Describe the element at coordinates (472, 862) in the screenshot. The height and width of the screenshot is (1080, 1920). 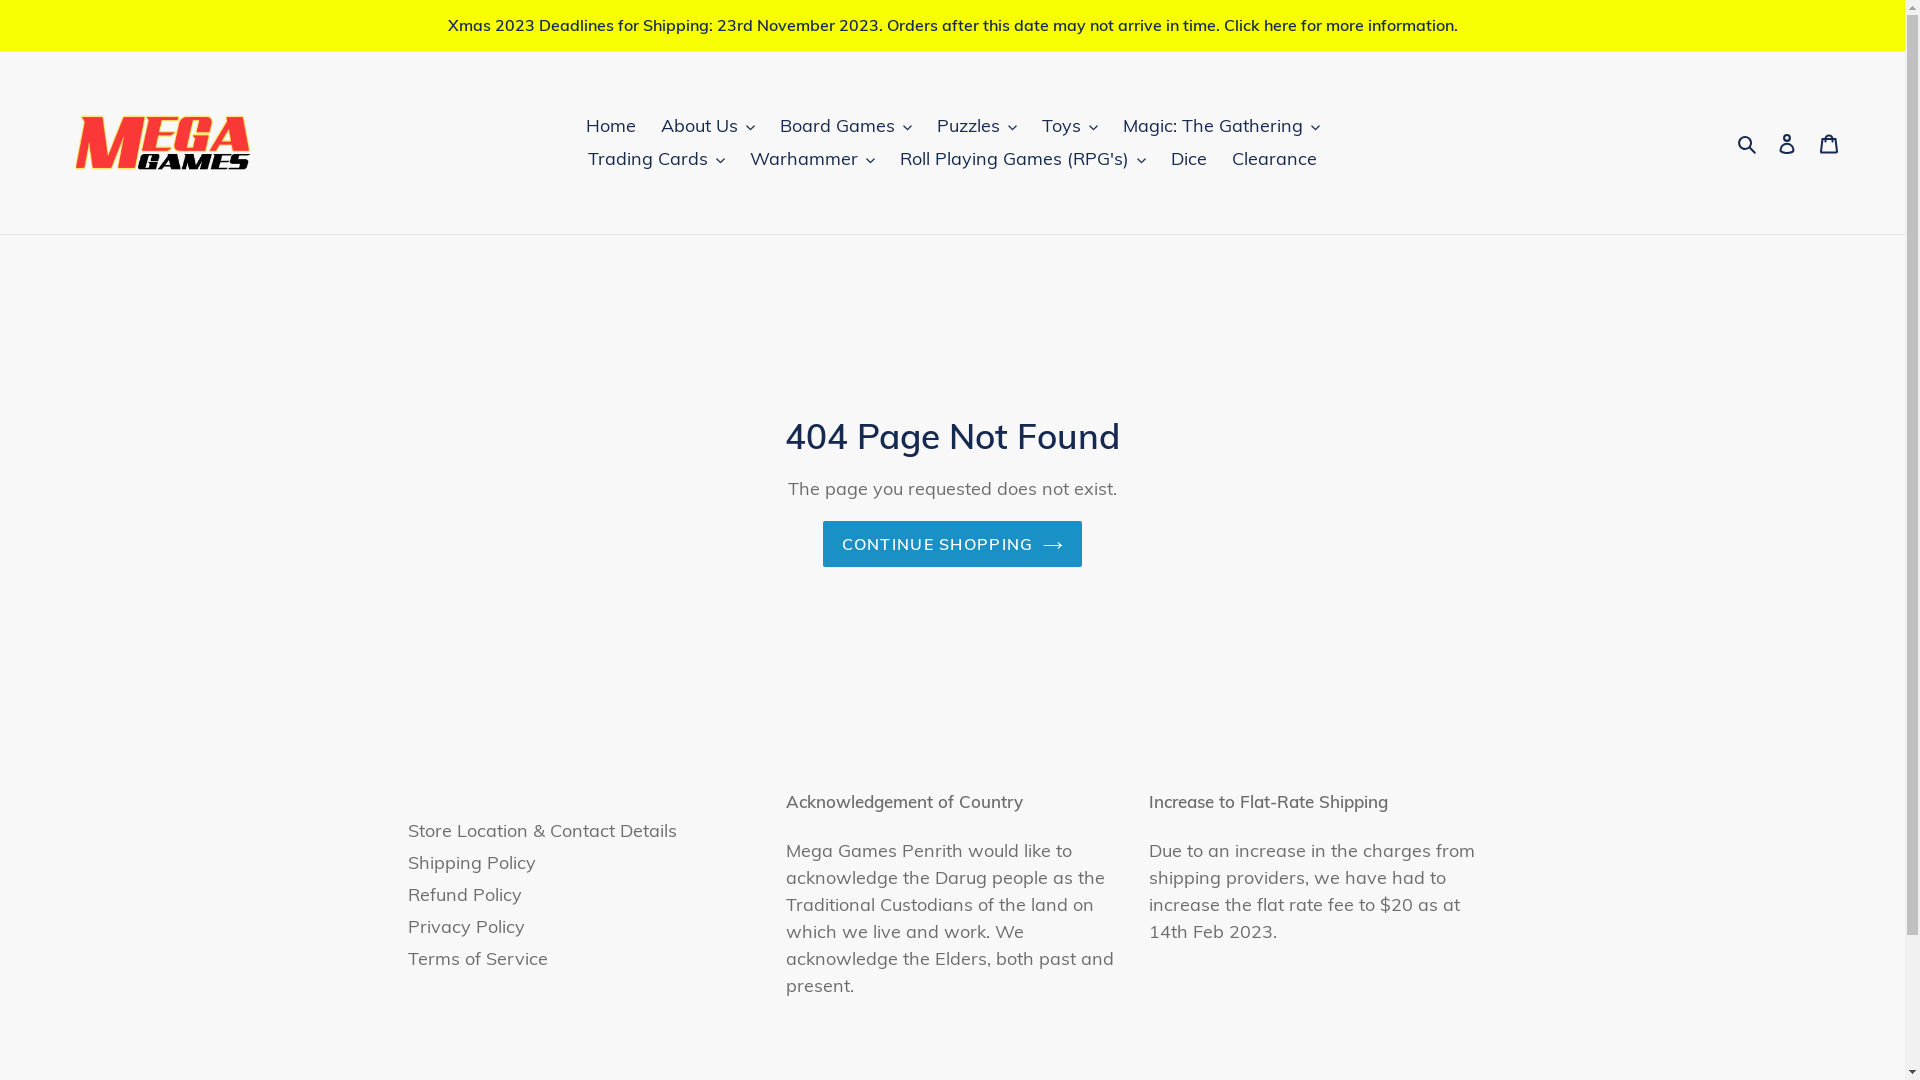
I see `Shipping Policy` at that location.